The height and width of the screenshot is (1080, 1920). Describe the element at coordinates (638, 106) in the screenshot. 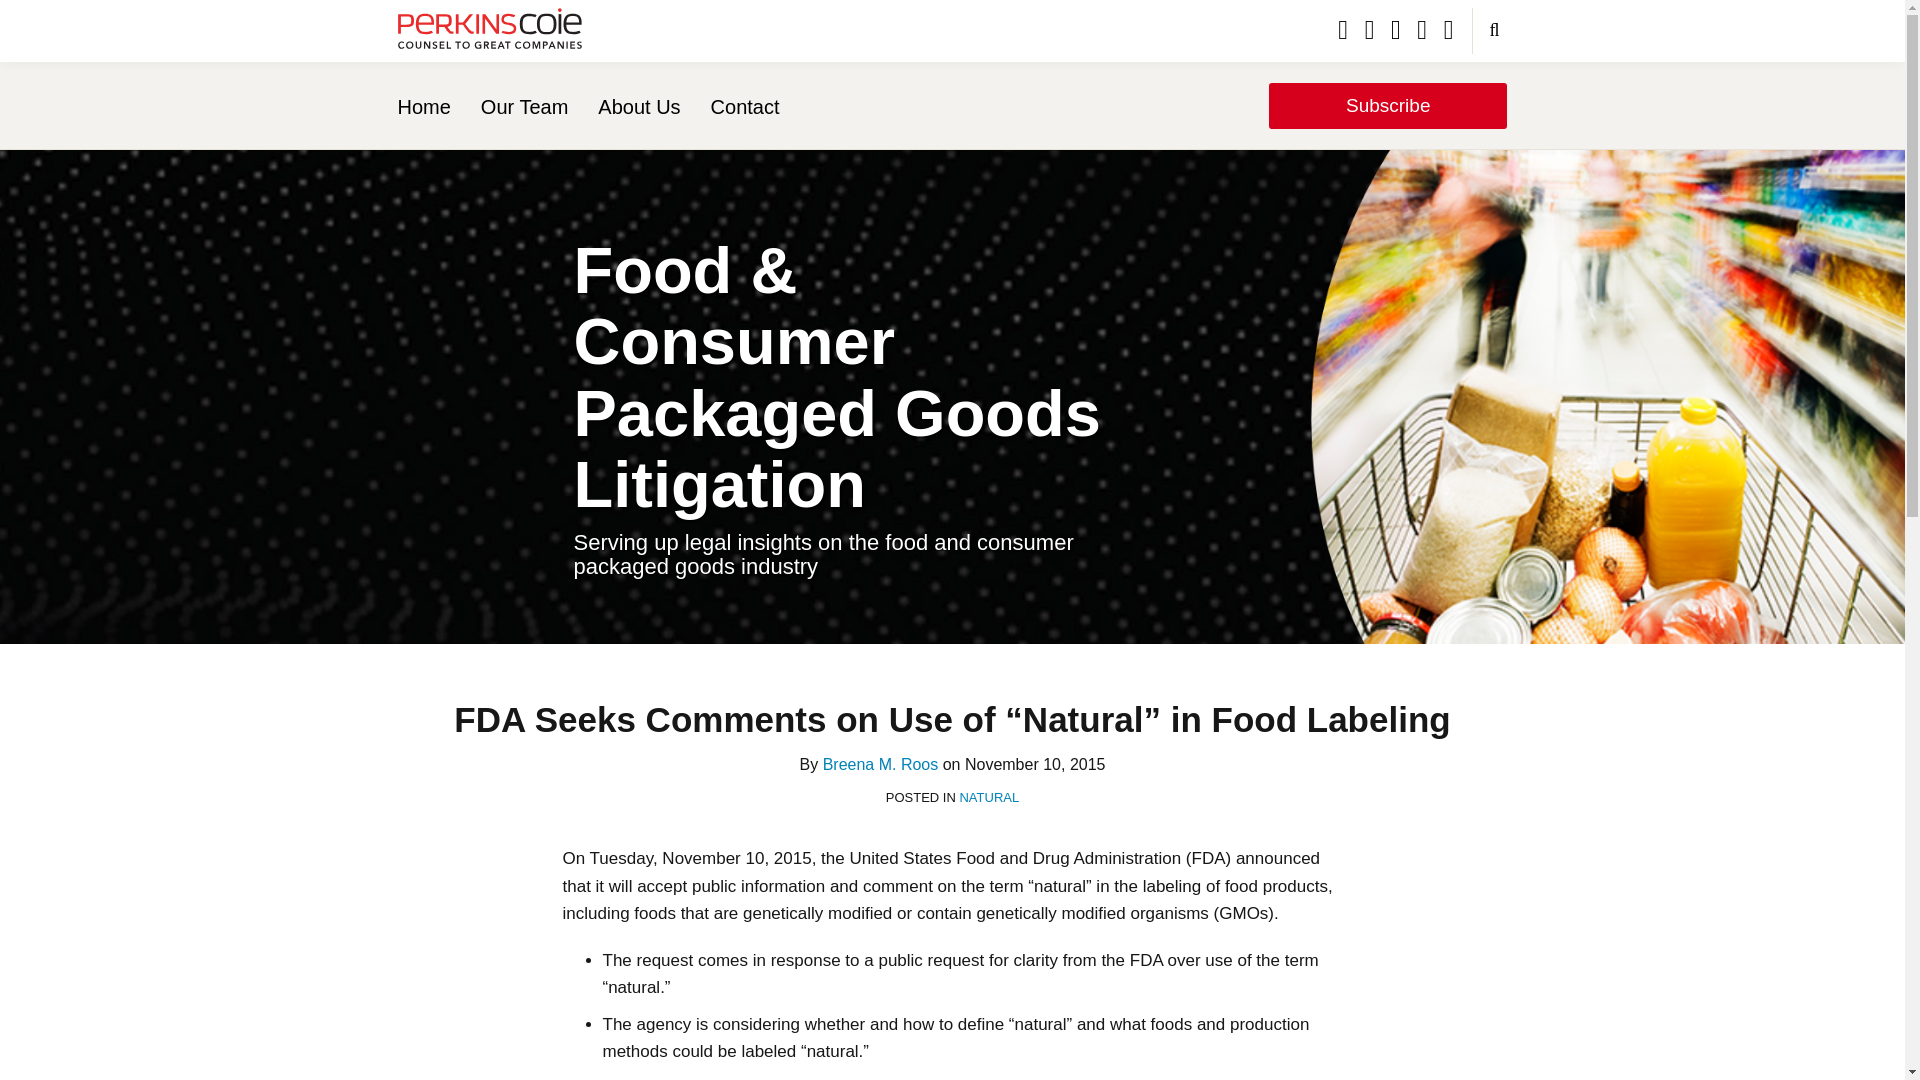

I see `About Us` at that location.